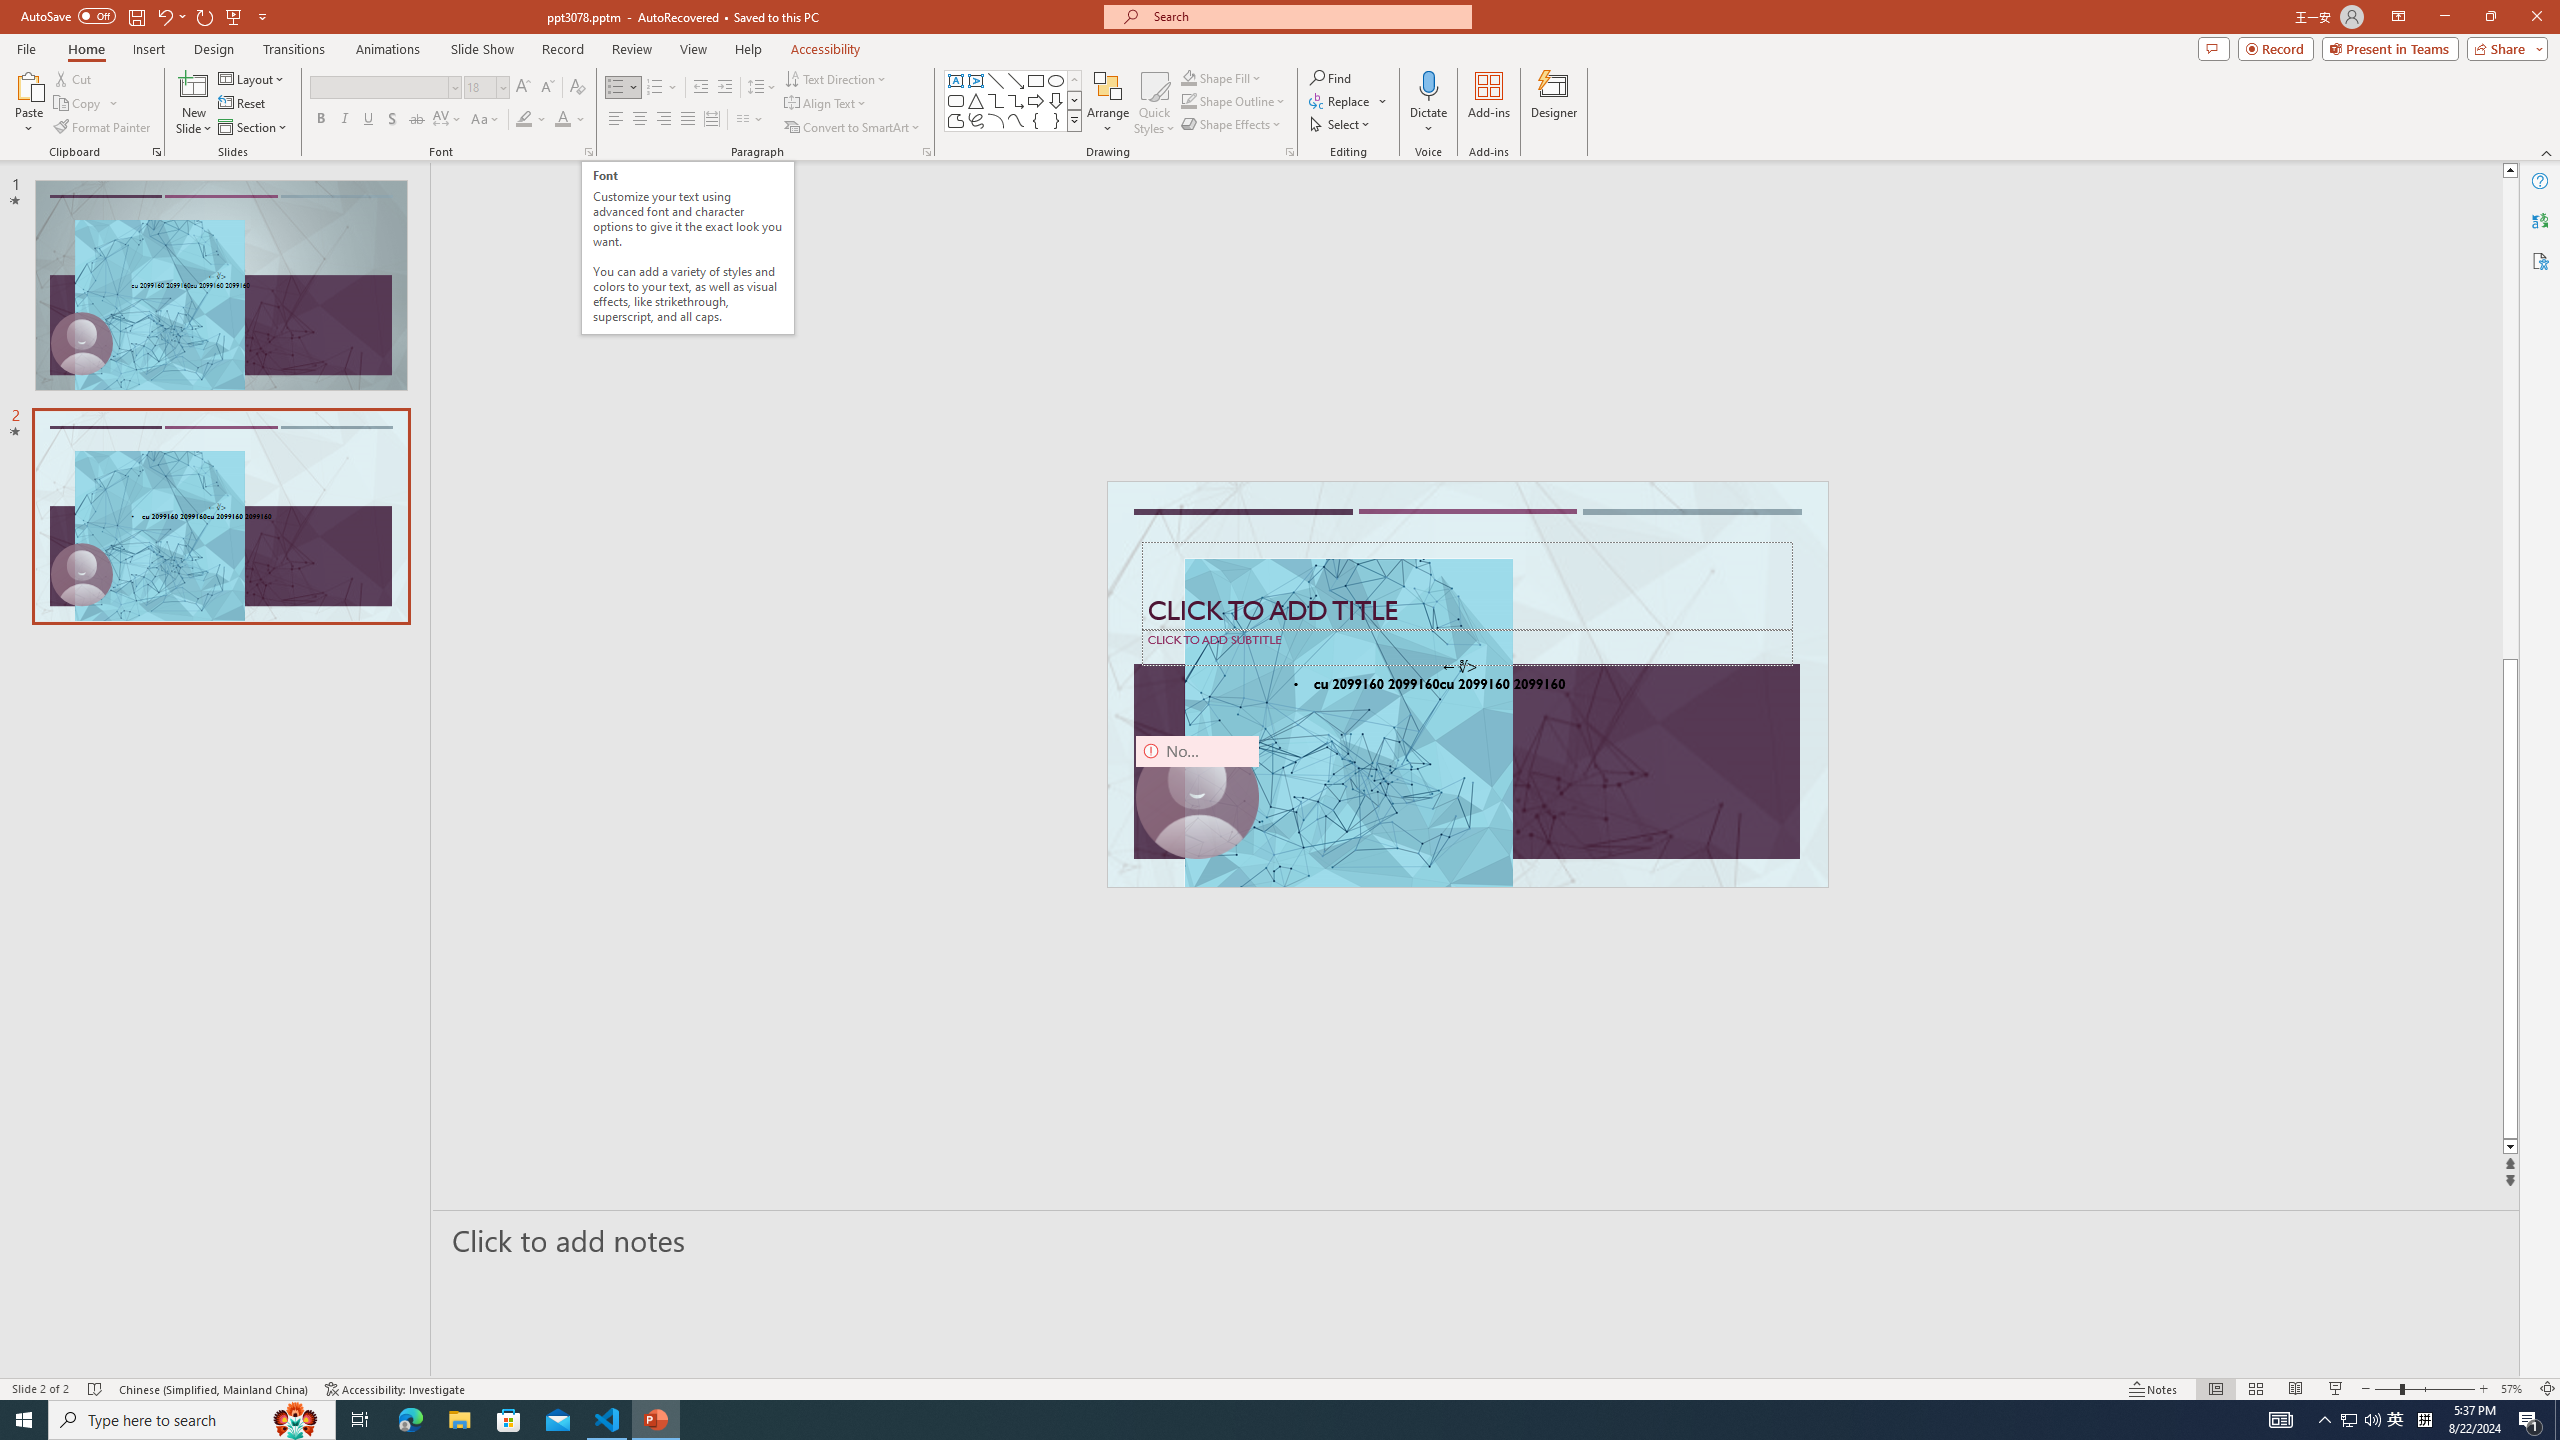  Describe the element at coordinates (368, 120) in the screenshot. I see `Underline` at that location.